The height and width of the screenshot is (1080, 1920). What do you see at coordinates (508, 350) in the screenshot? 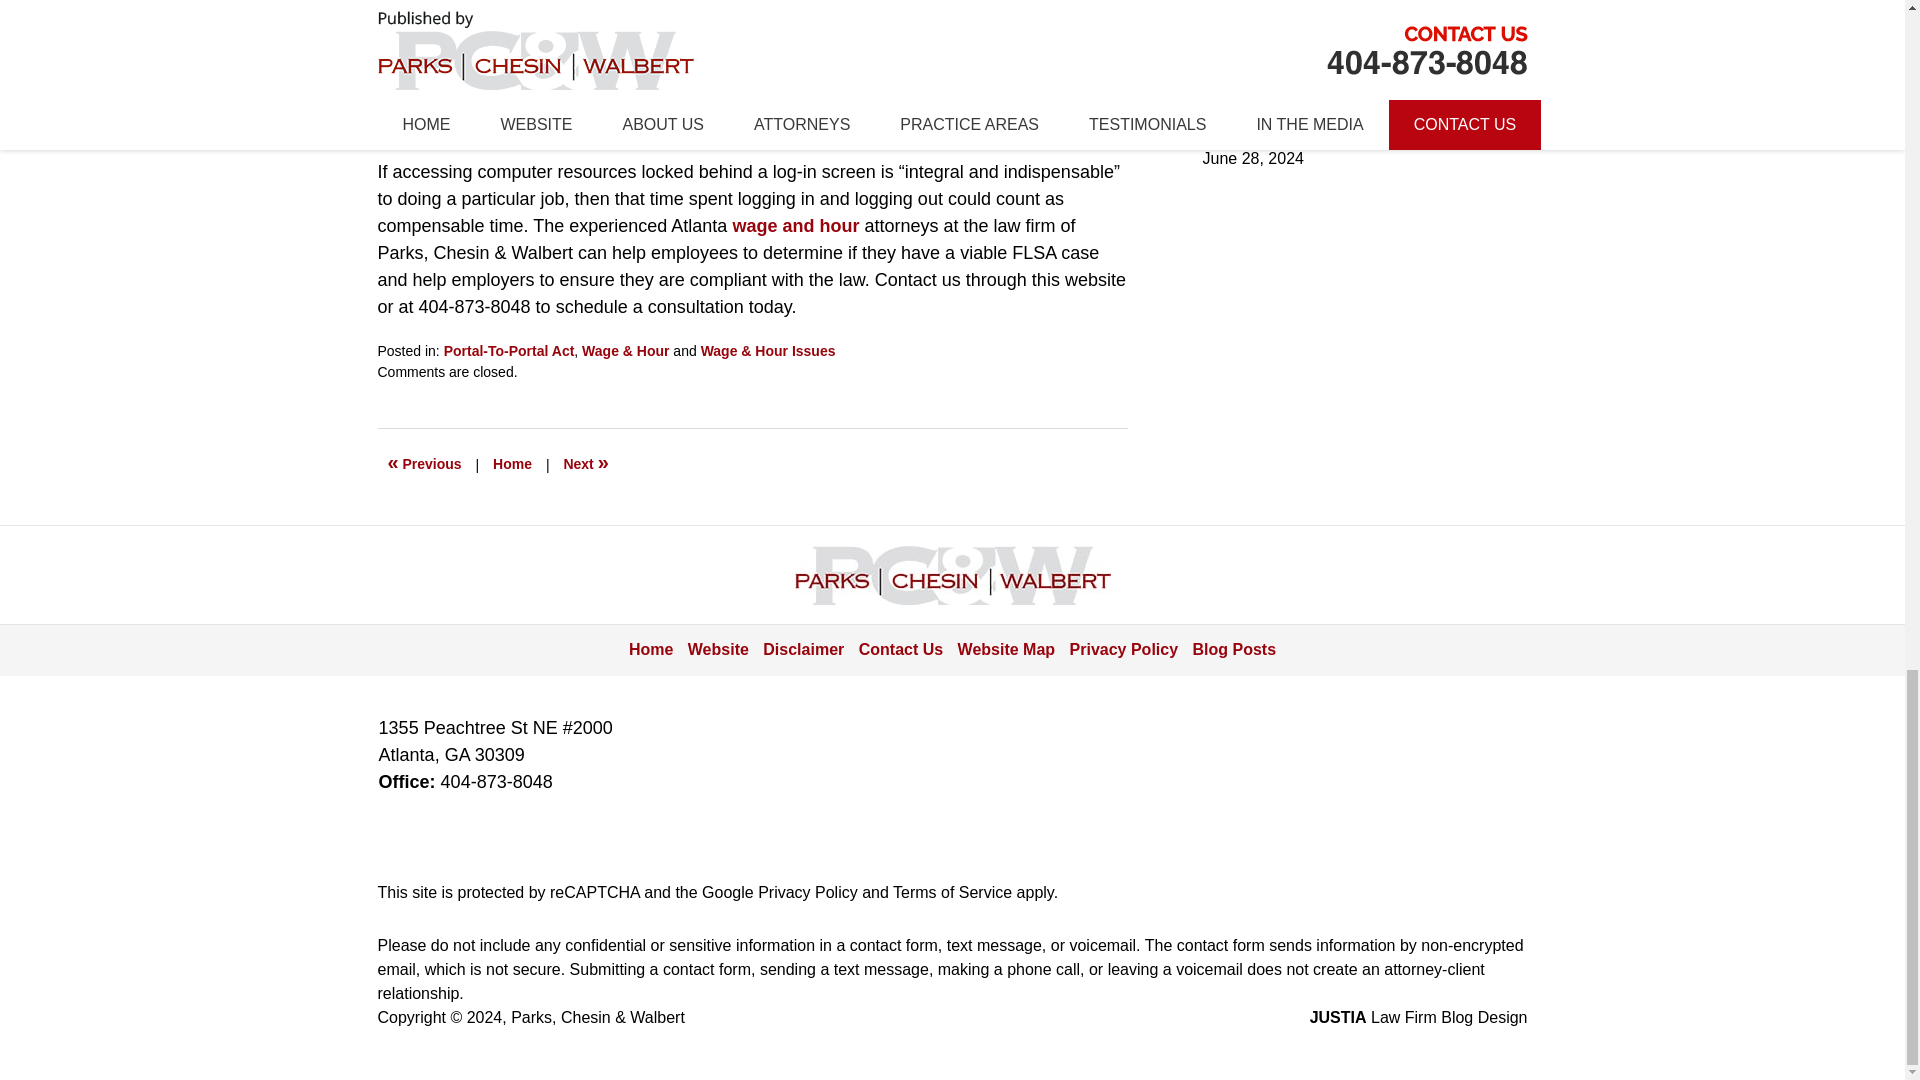
I see `View all posts in Portal-To-Portal Act` at bounding box center [508, 350].